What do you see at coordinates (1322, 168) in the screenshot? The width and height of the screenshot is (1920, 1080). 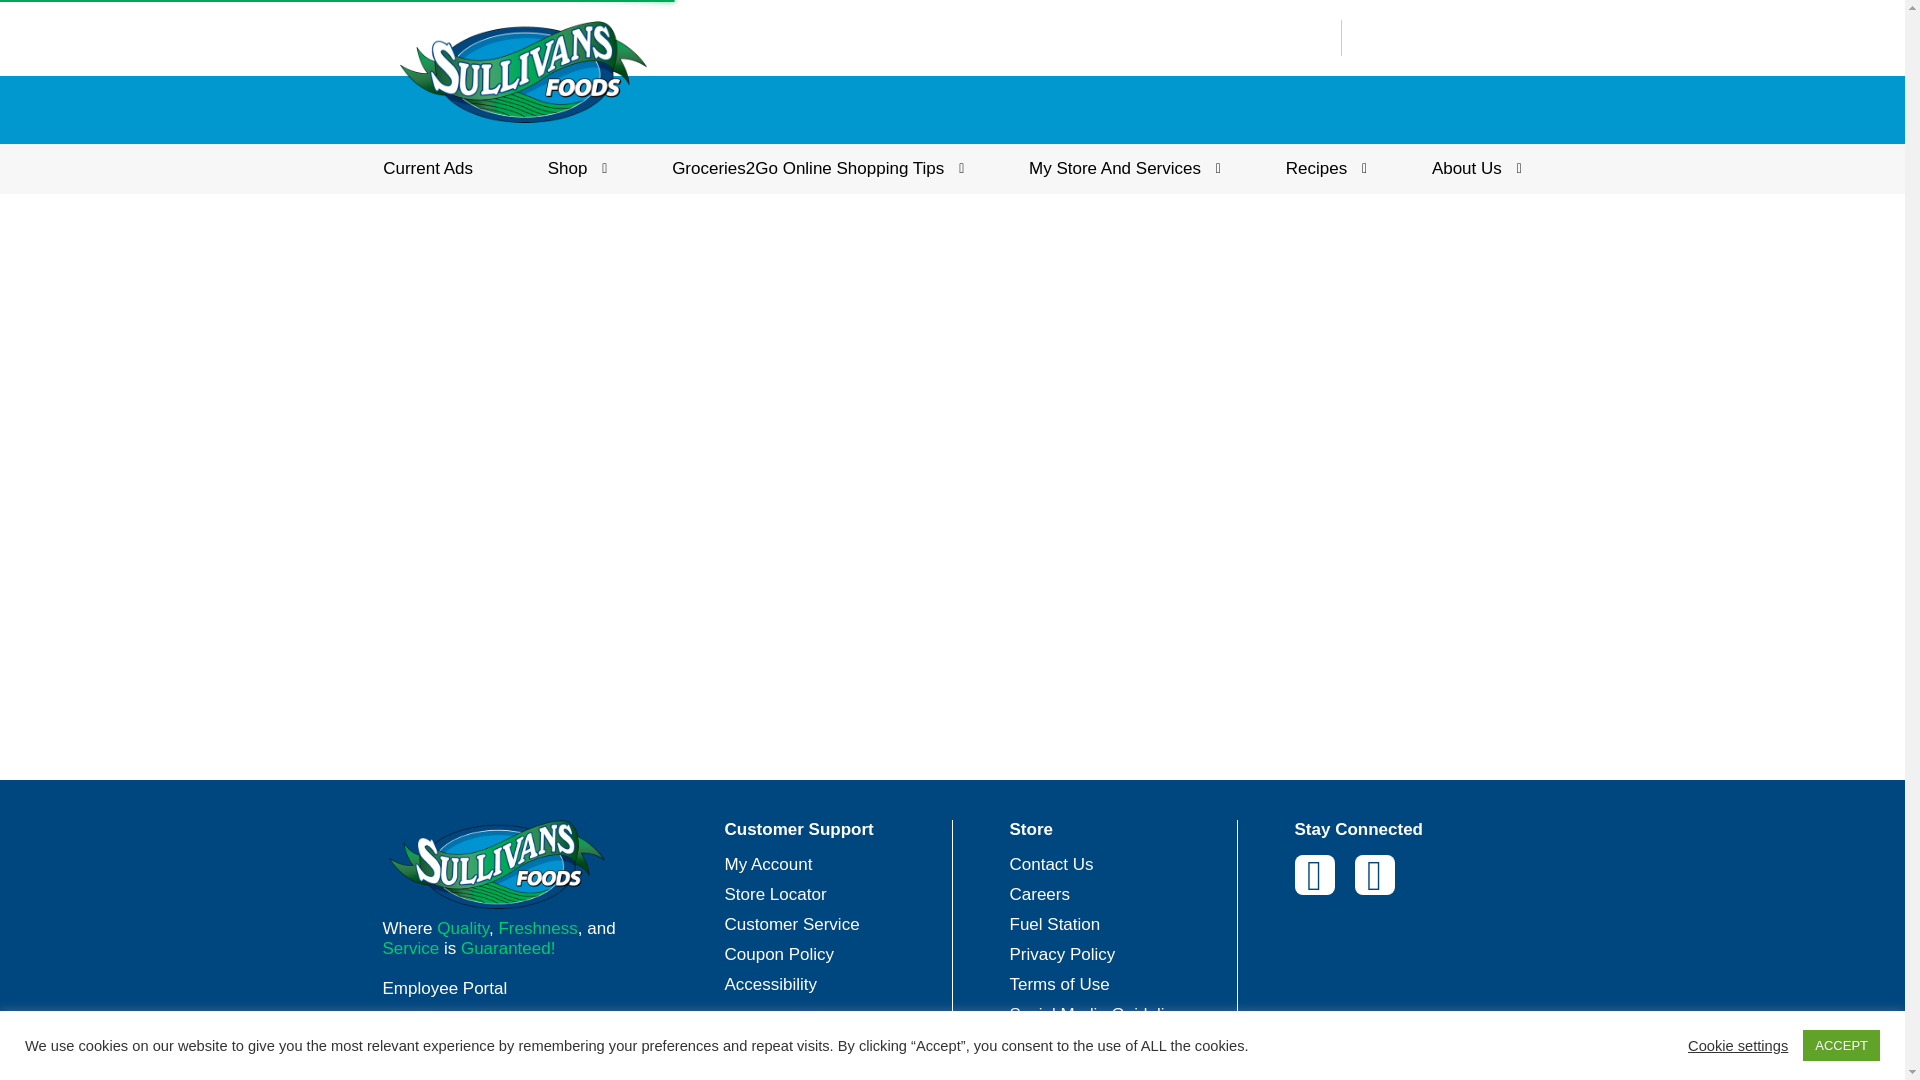 I see `Recipes` at bounding box center [1322, 168].